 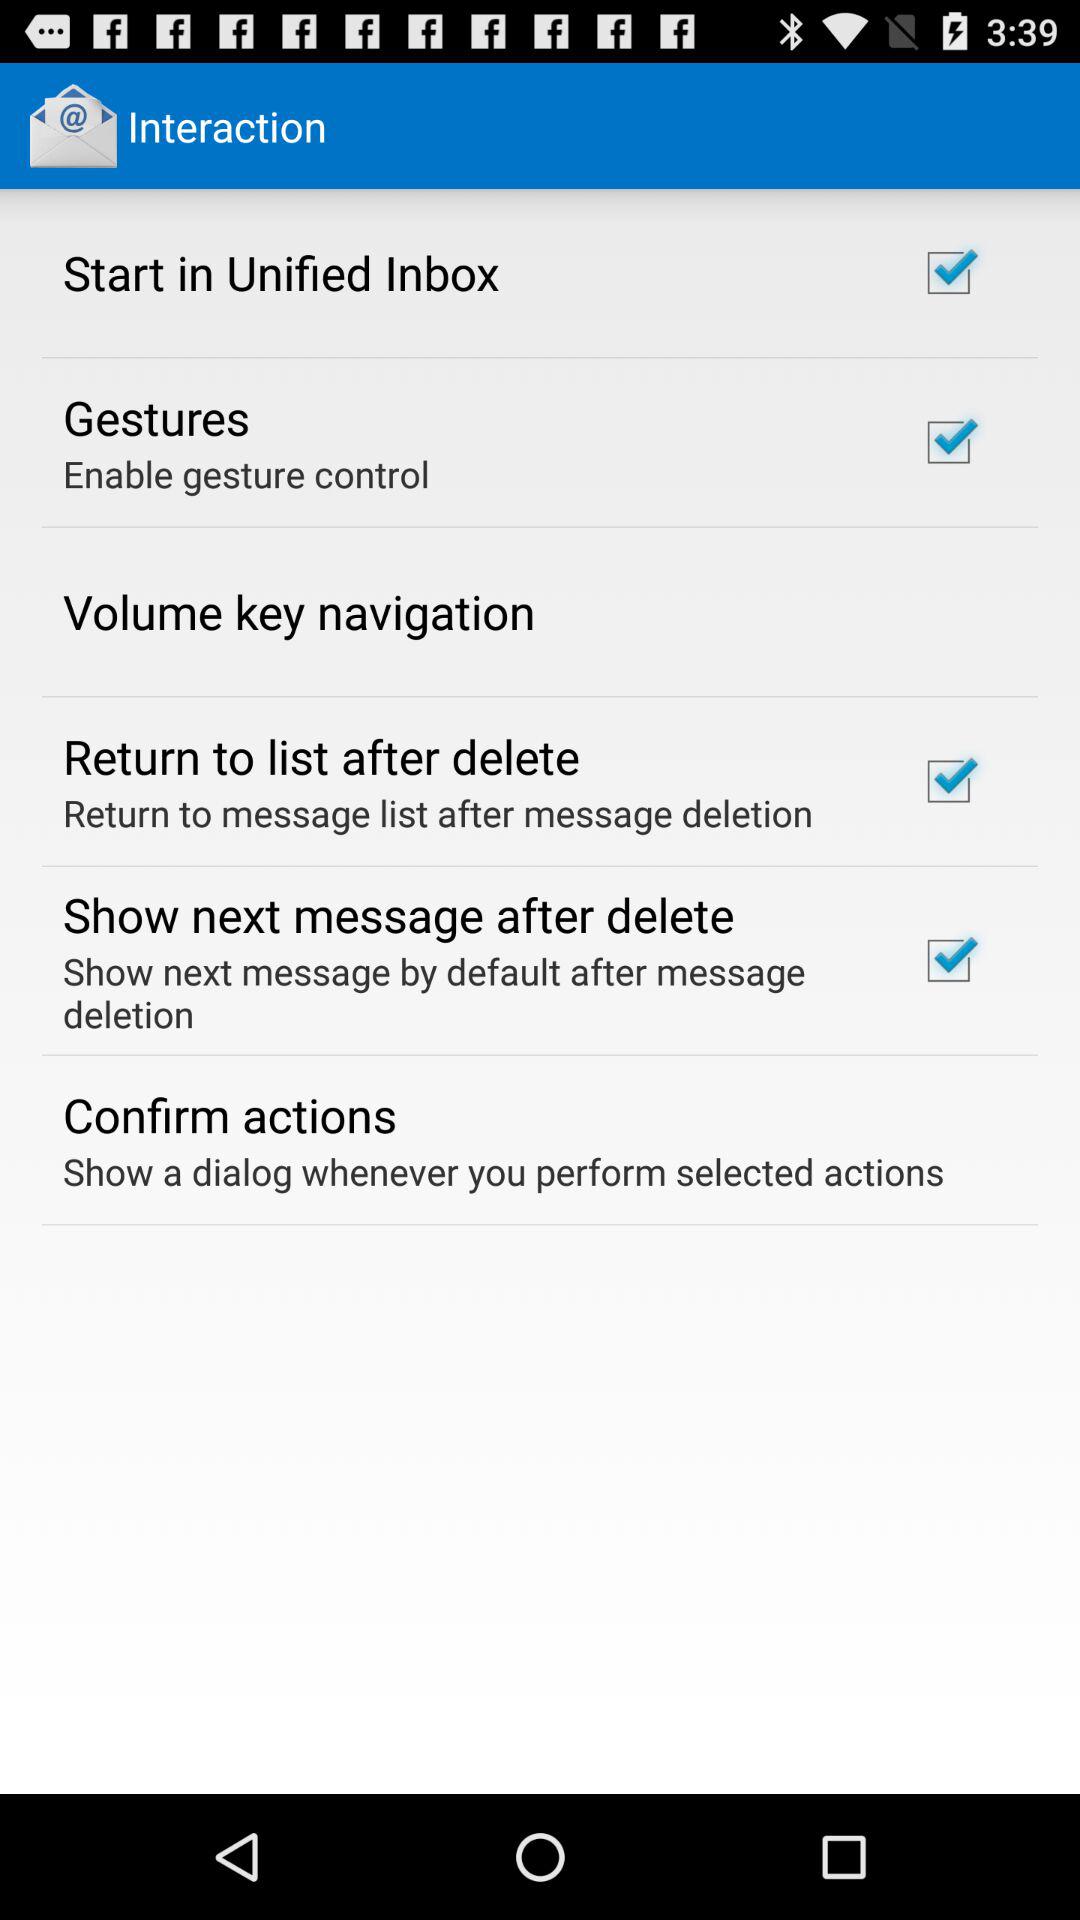 What do you see at coordinates (230, 1114) in the screenshot?
I see `swipe until the confirm actions` at bounding box center [230, 1114].